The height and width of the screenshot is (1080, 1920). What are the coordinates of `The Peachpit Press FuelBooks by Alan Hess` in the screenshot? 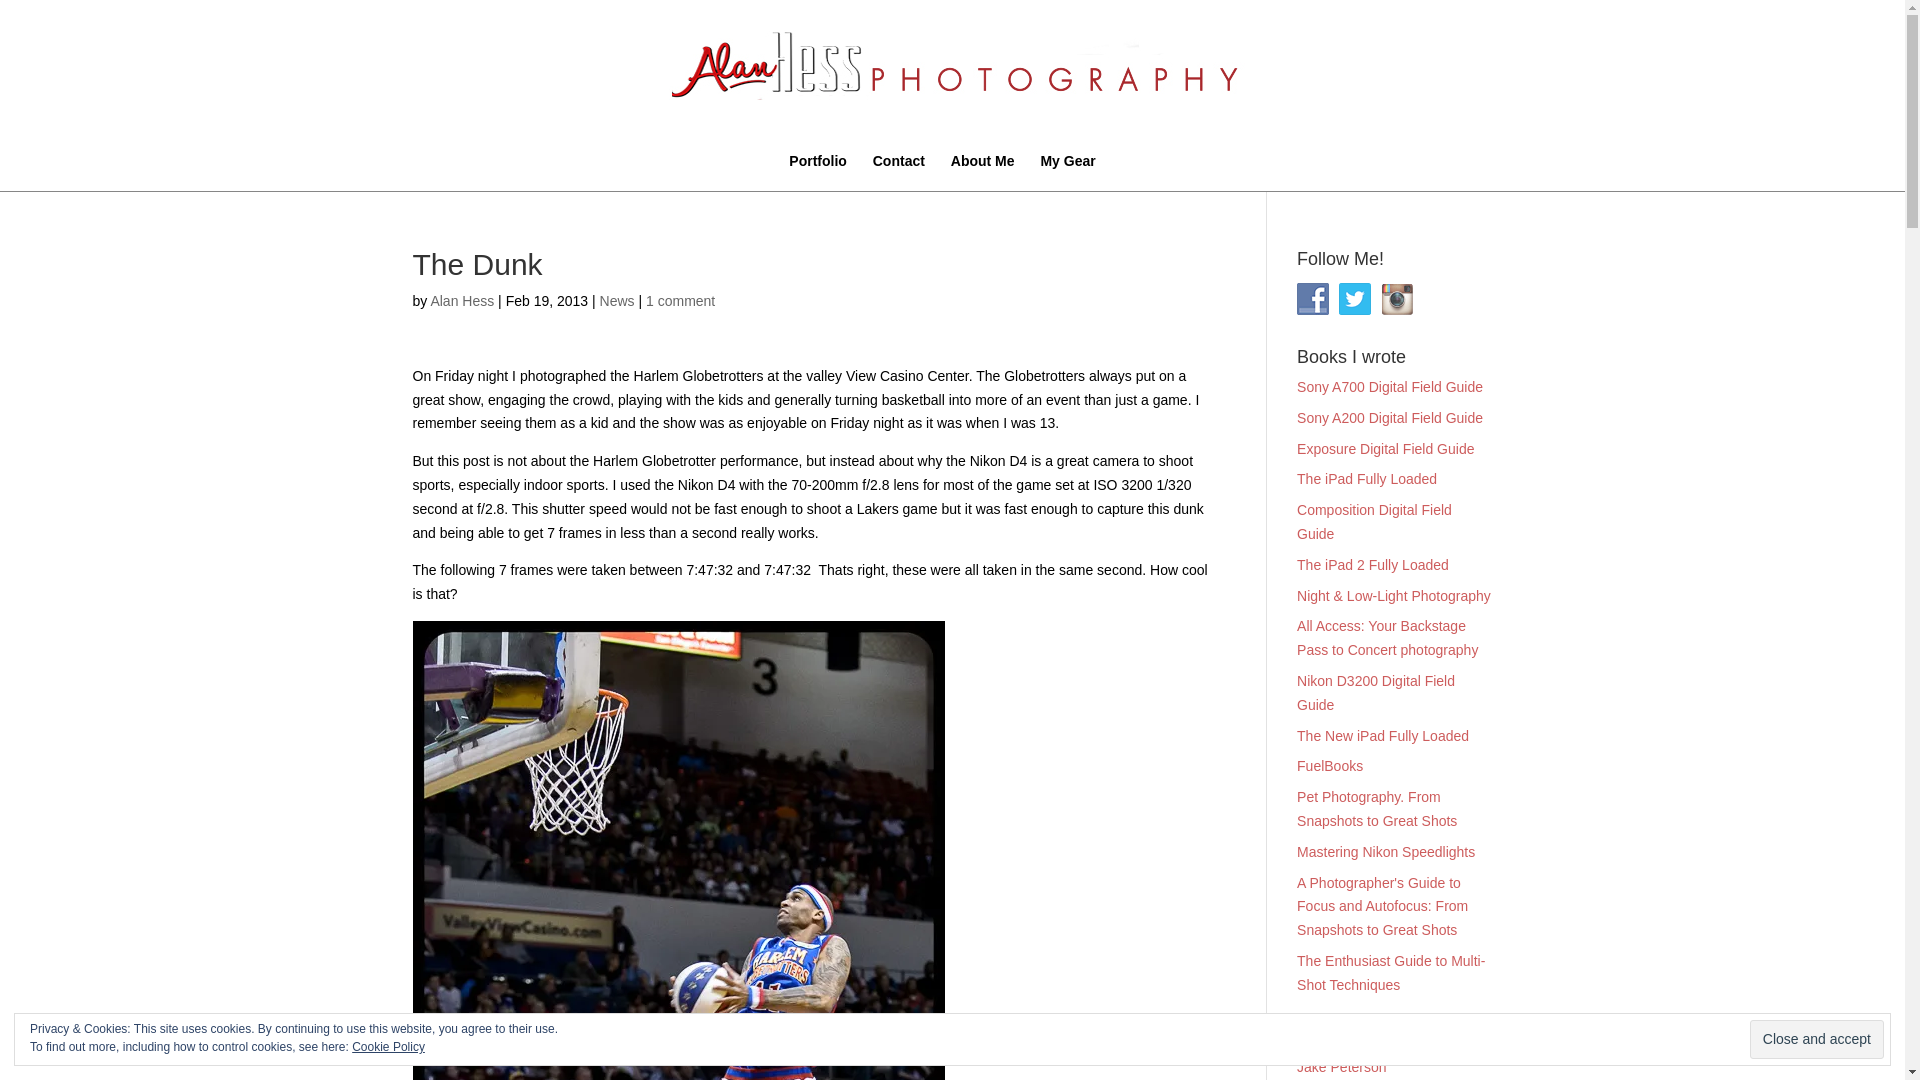 It's located at (1330, 766).